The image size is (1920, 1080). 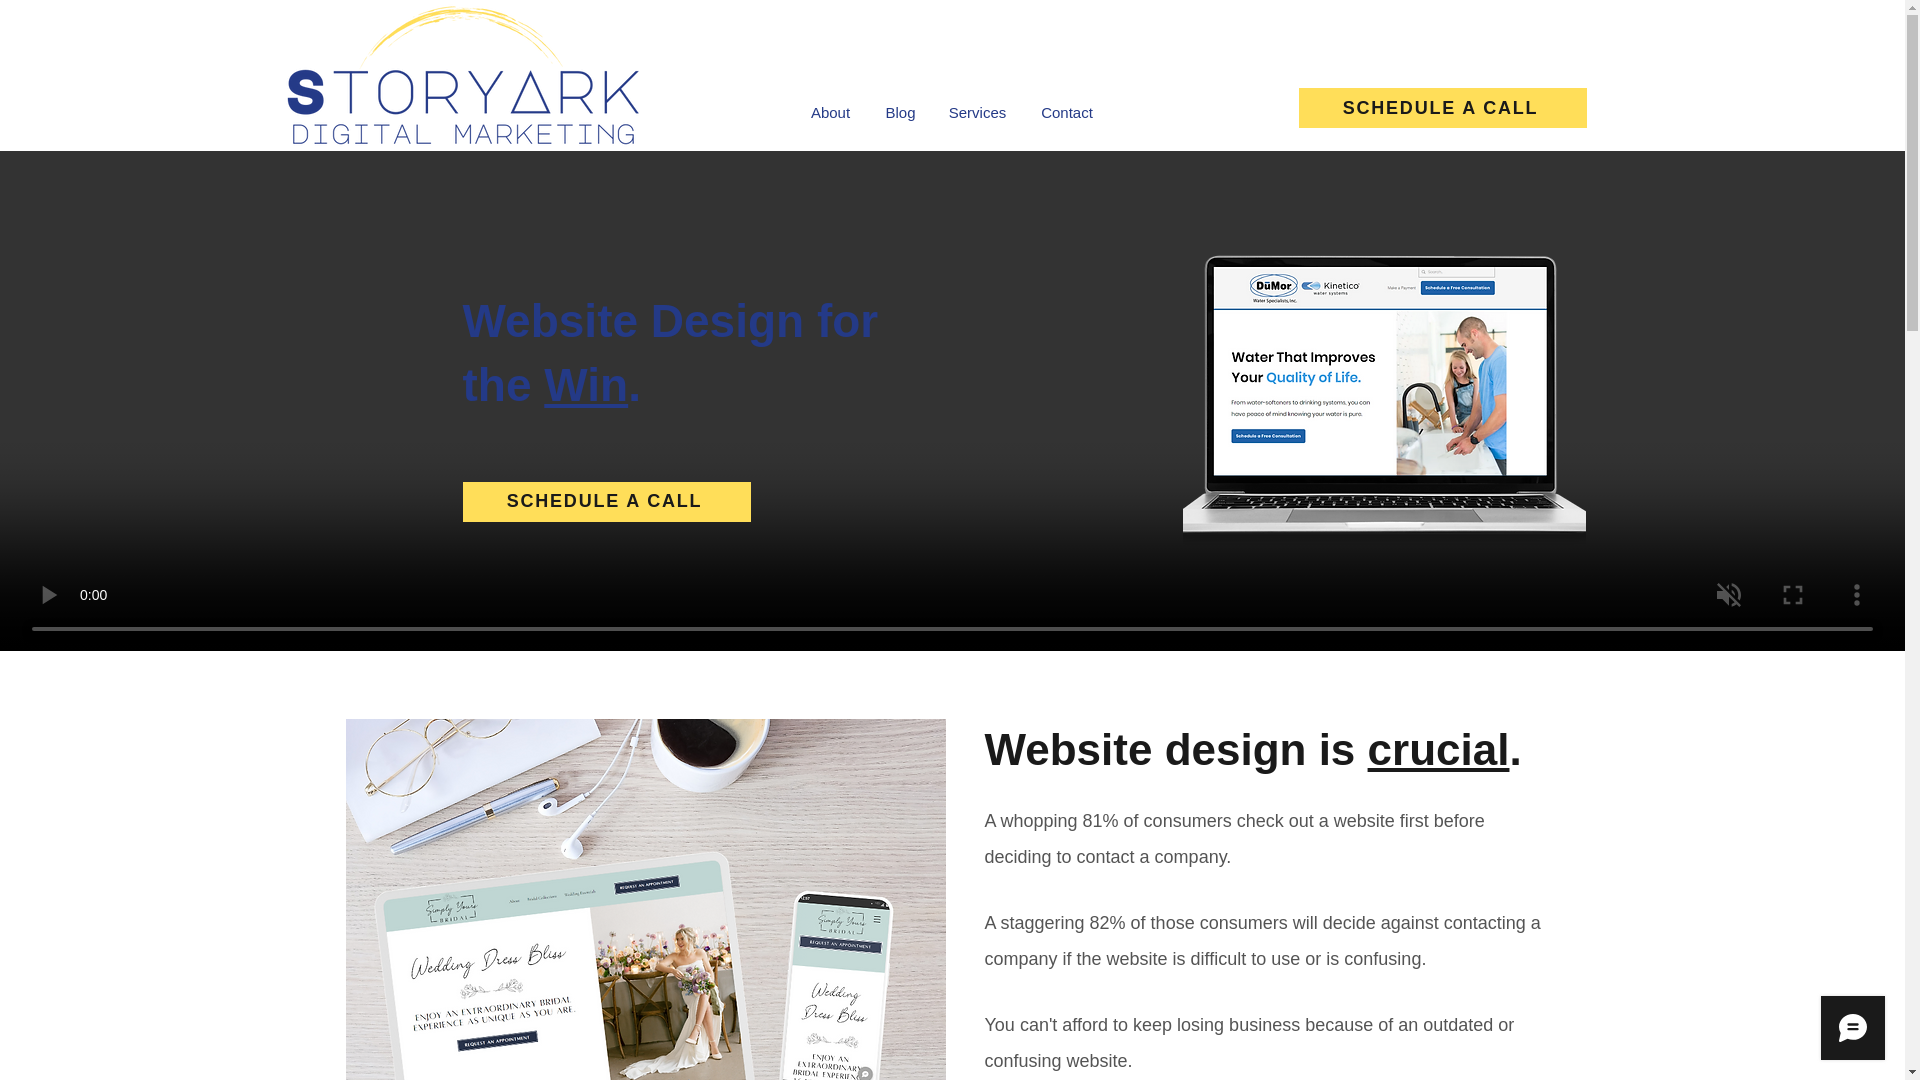 What do you see at coordinates (976, 112) in the screenshot?
I see `Services` at bounding box center [976, 112].